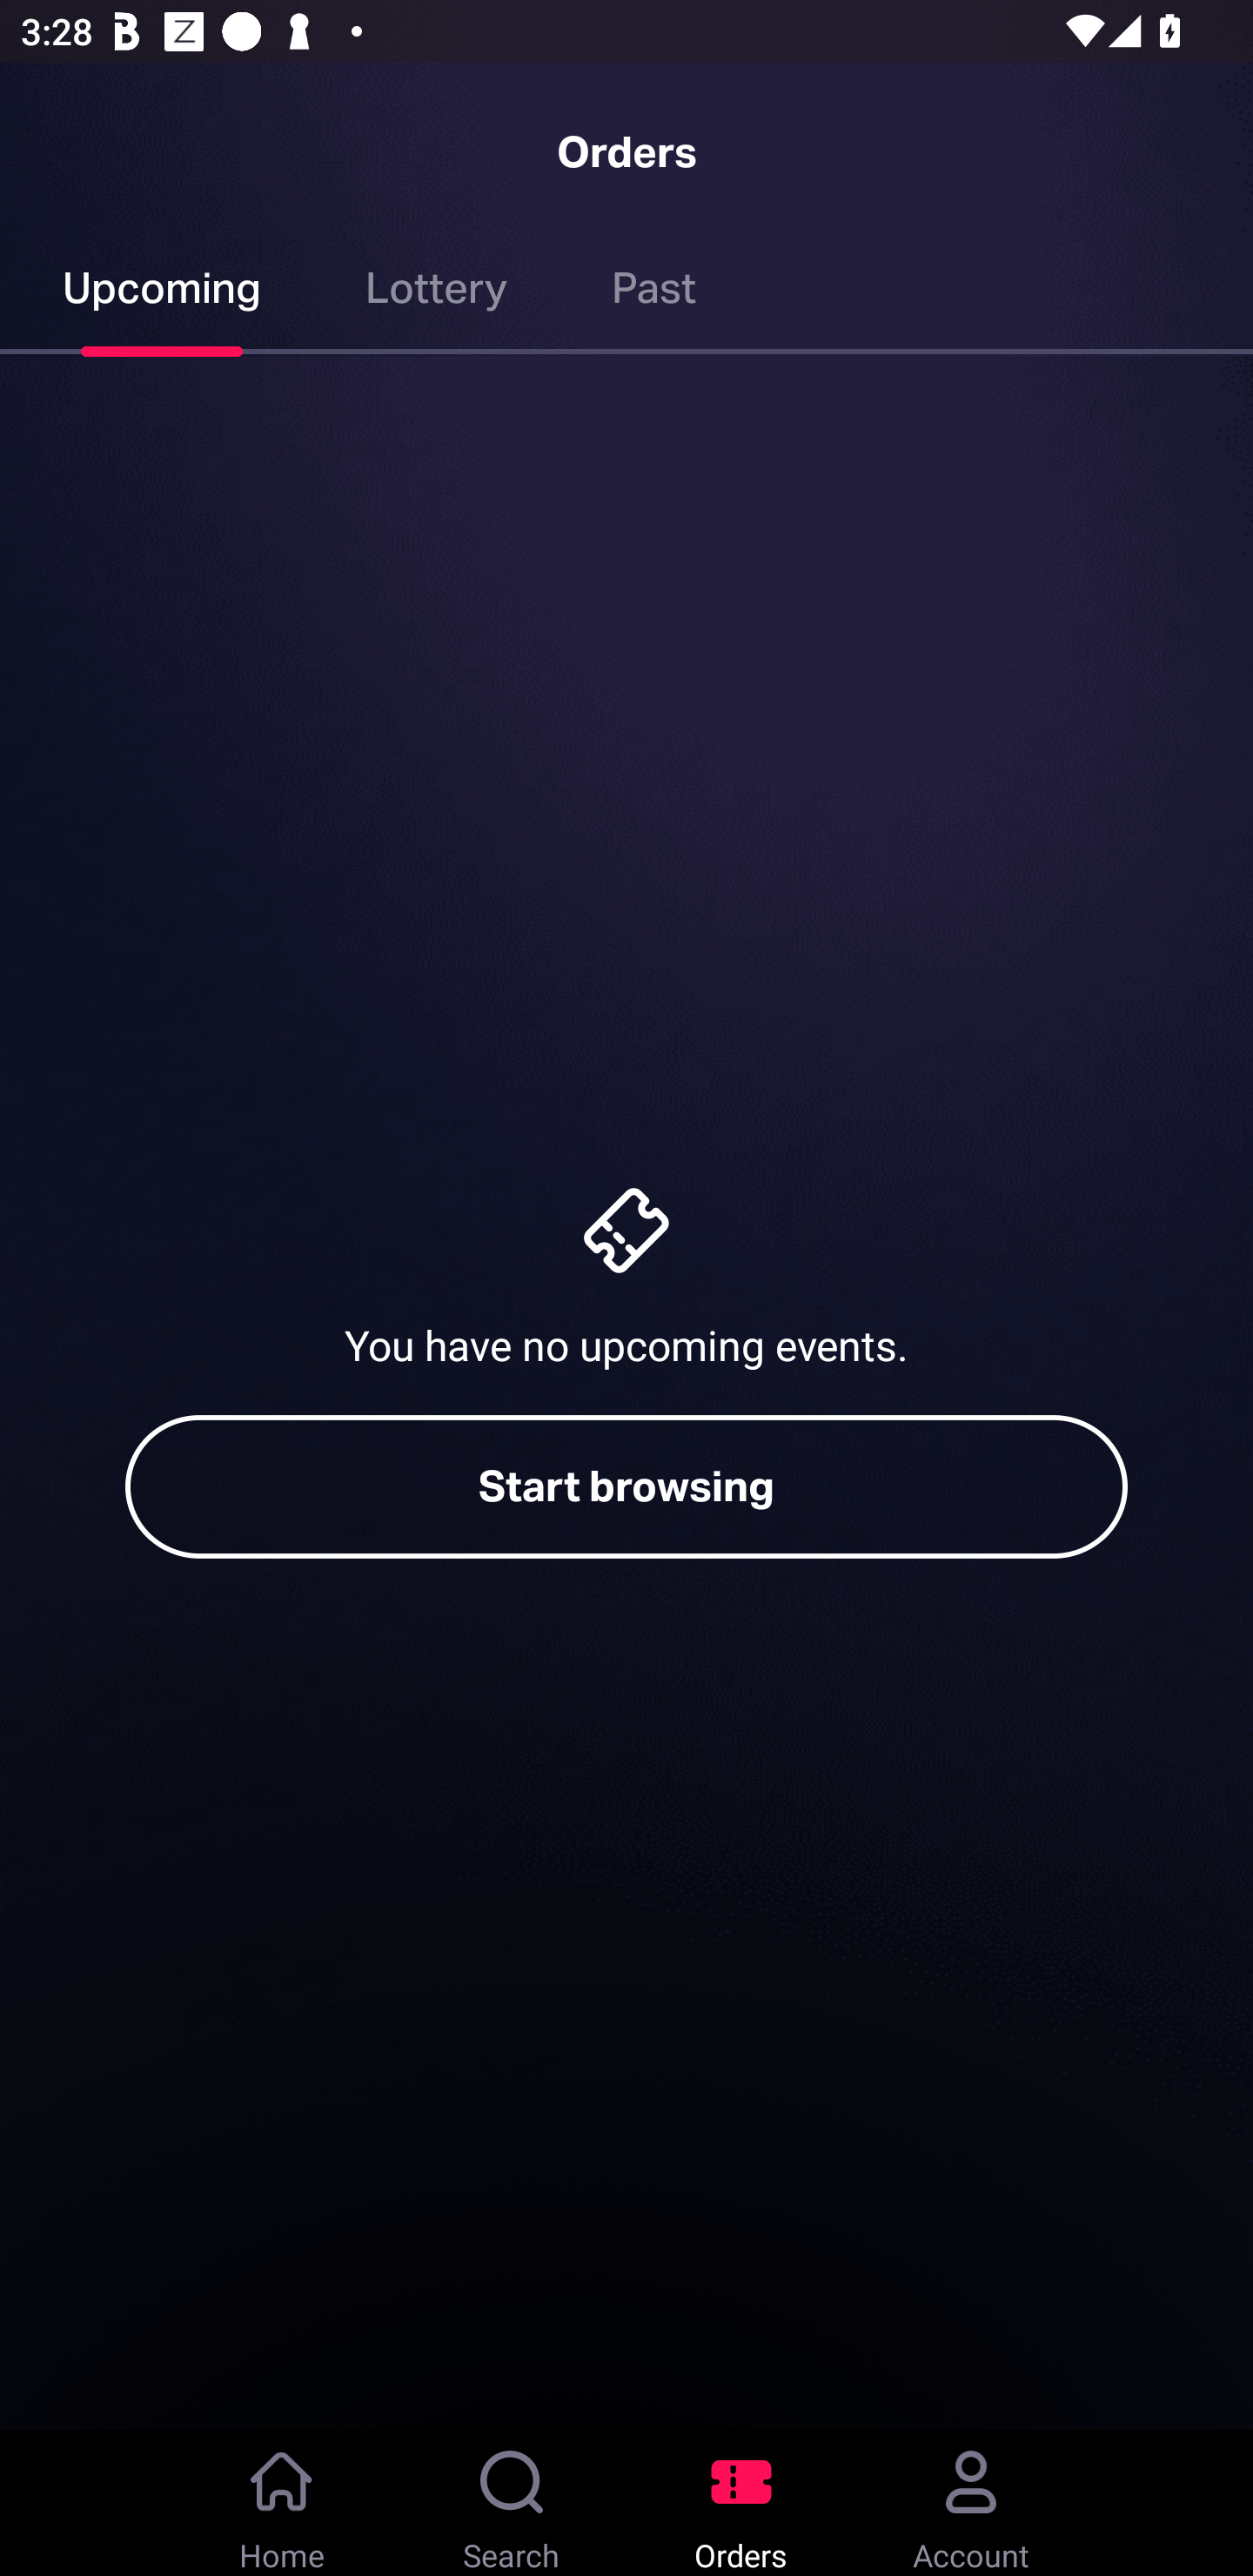 The image size is (1253, 2576). Describe the element at coordinates (971, 2503) in the screenshot. I see `Account` at that location.